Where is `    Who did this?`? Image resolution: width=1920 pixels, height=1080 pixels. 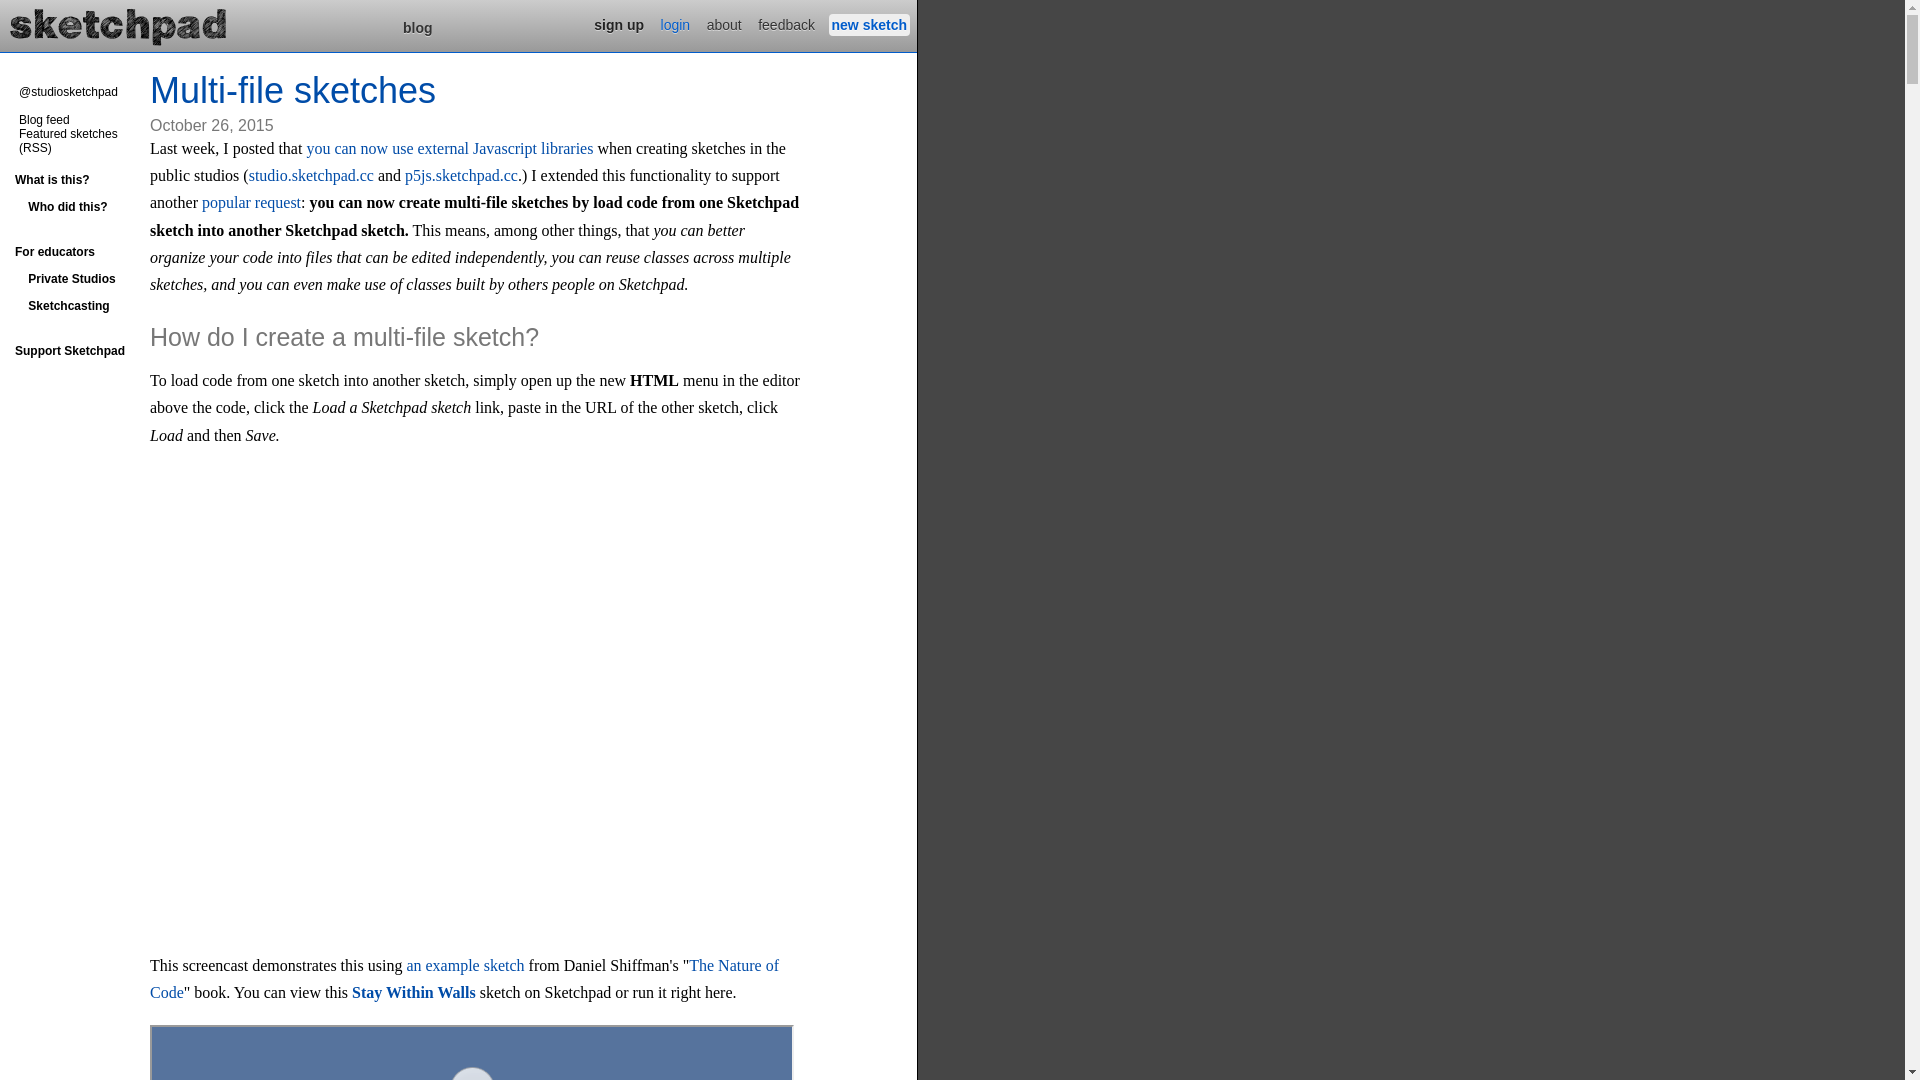     Who did this? is located at coordinates (78, 207).